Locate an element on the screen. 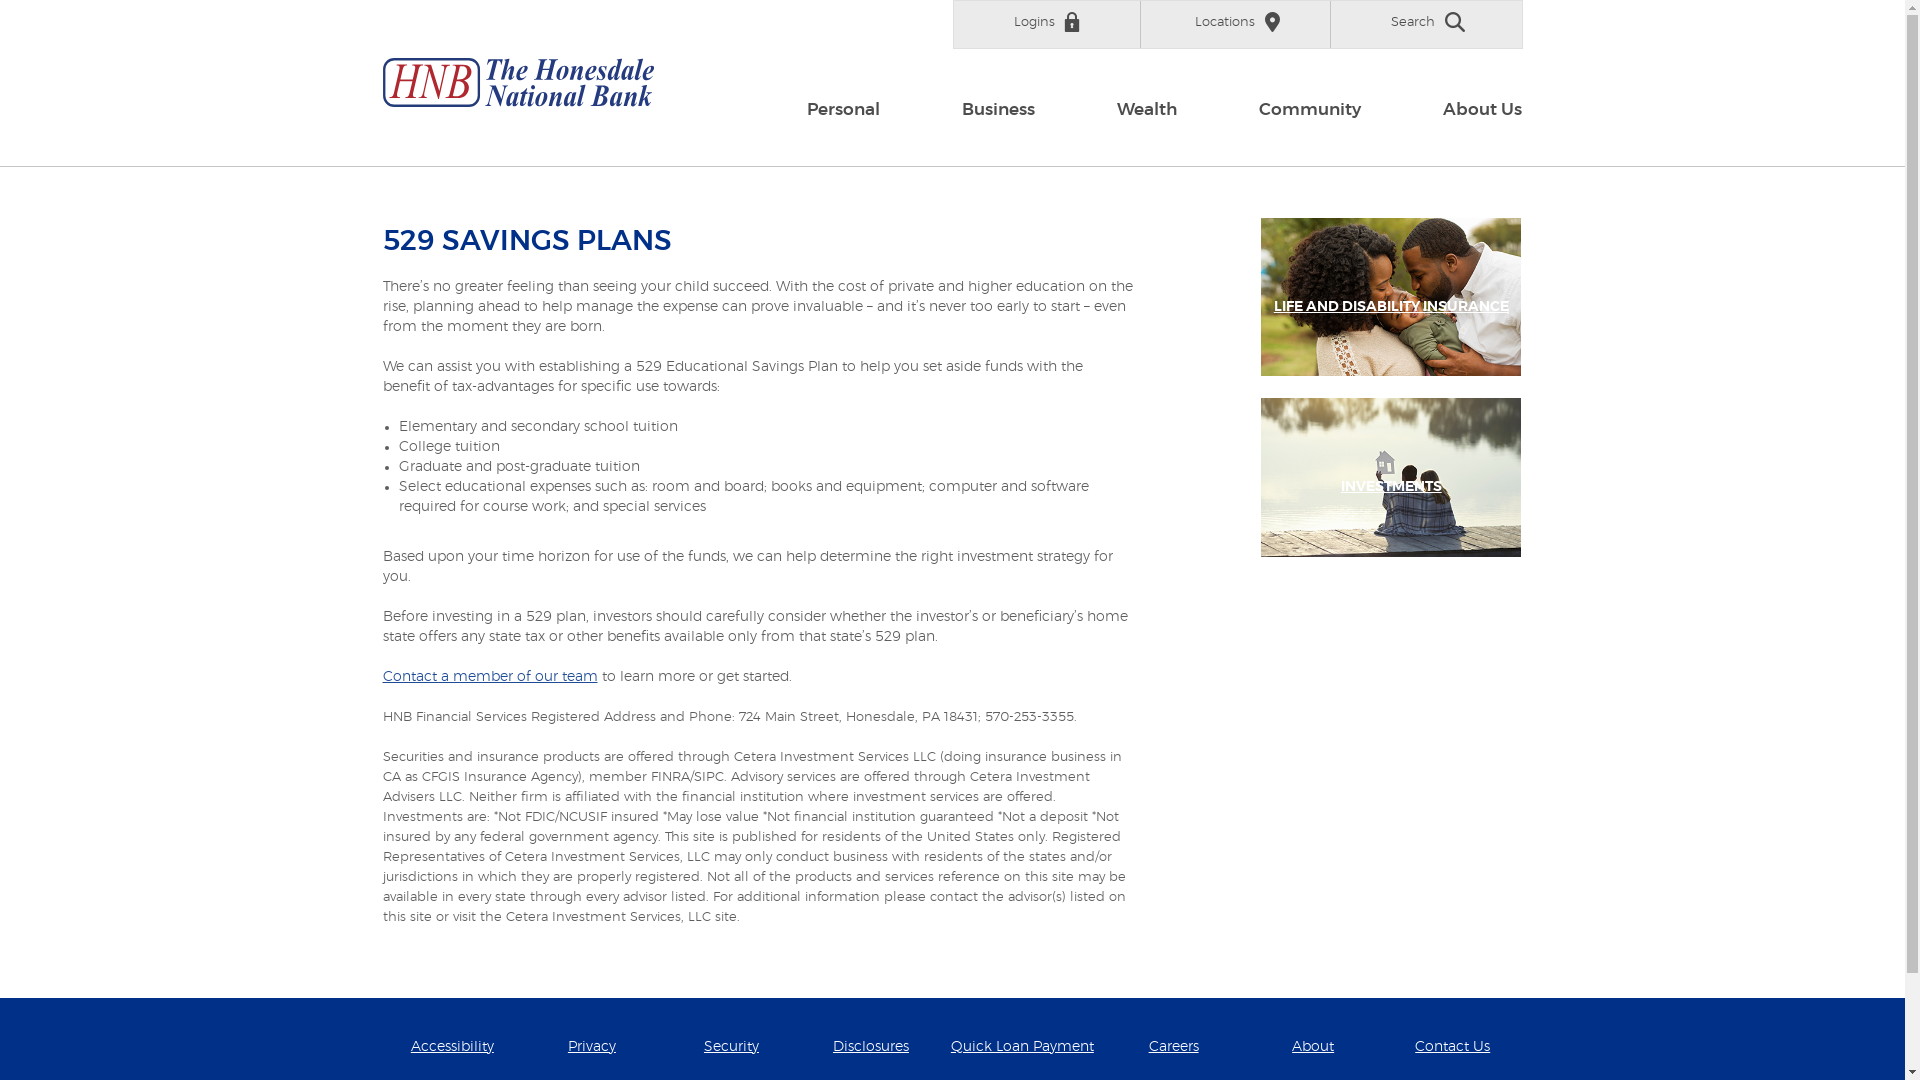  Security is located at coordinates (732, 1047).